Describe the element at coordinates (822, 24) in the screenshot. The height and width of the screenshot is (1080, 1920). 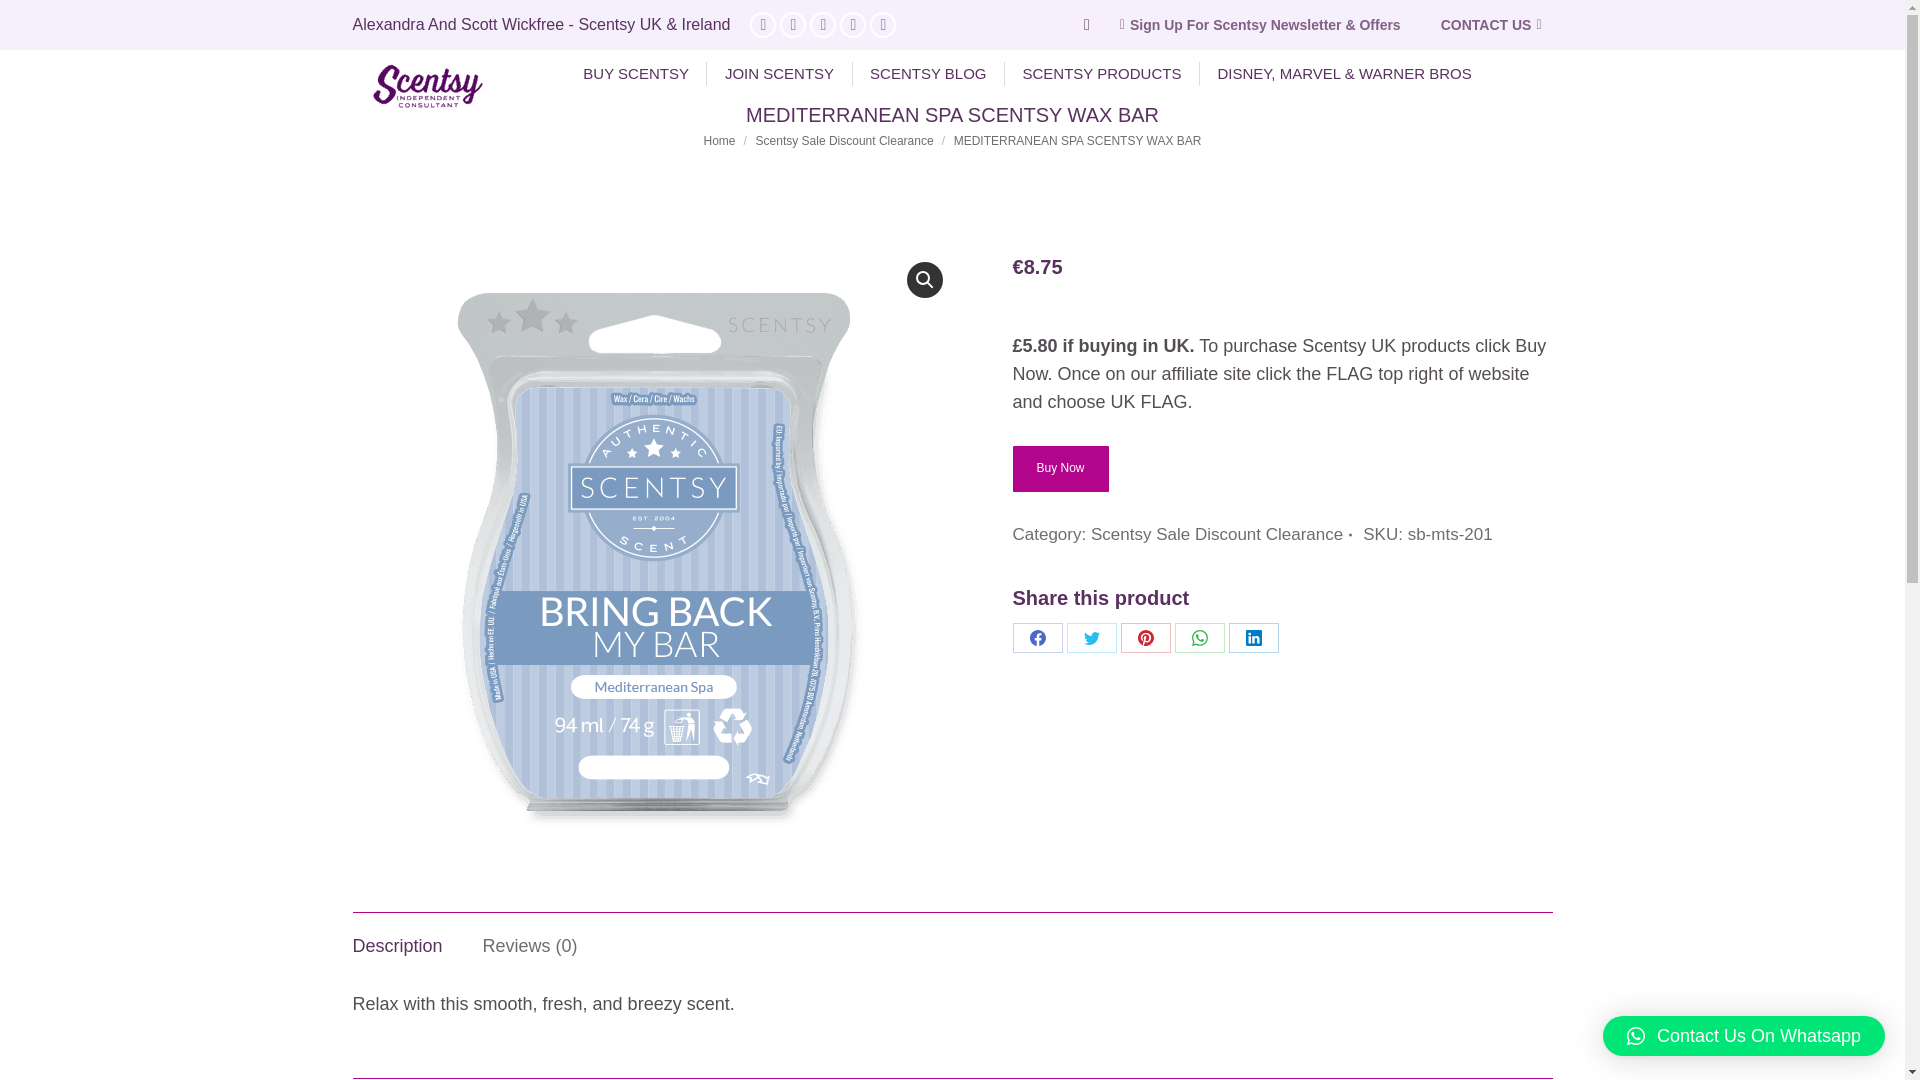
I see `Pinterest page opens in new window` at that location.